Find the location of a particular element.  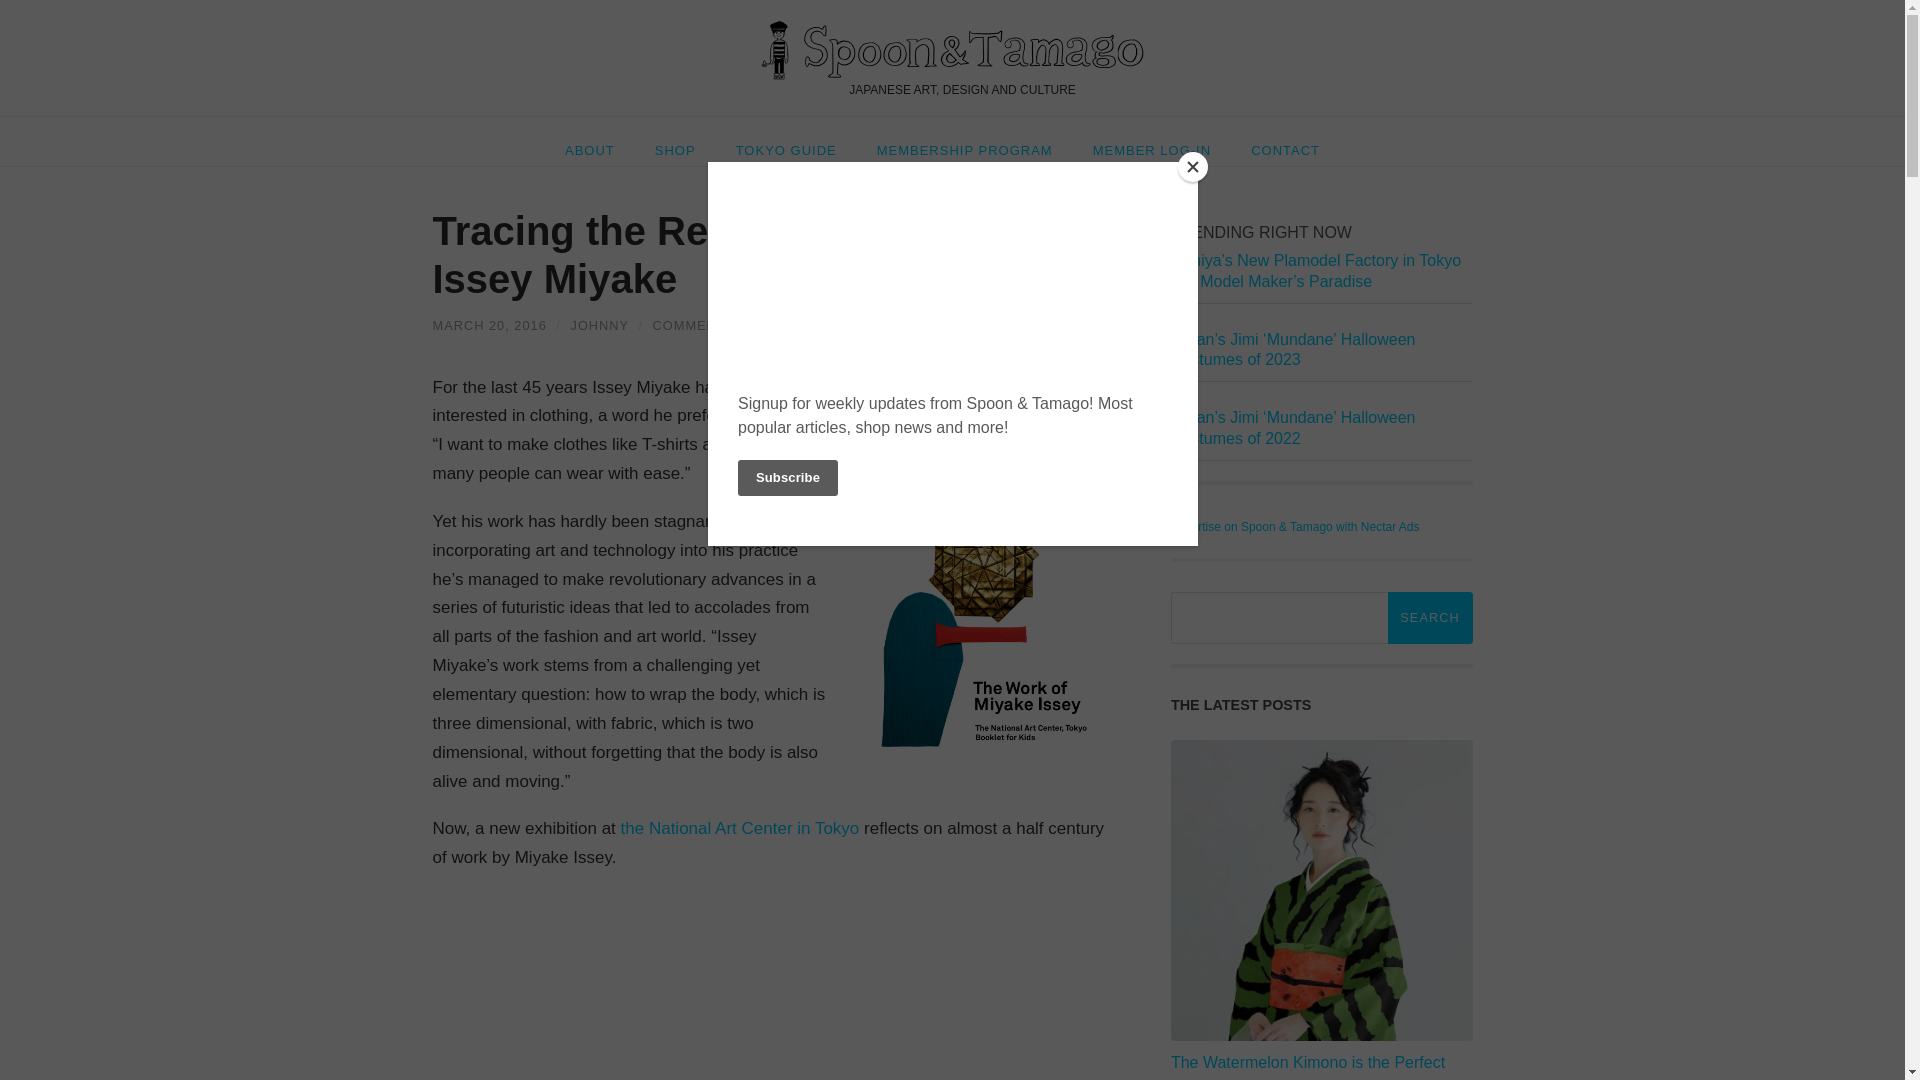

SHOP is located at coordinates (676, 141).